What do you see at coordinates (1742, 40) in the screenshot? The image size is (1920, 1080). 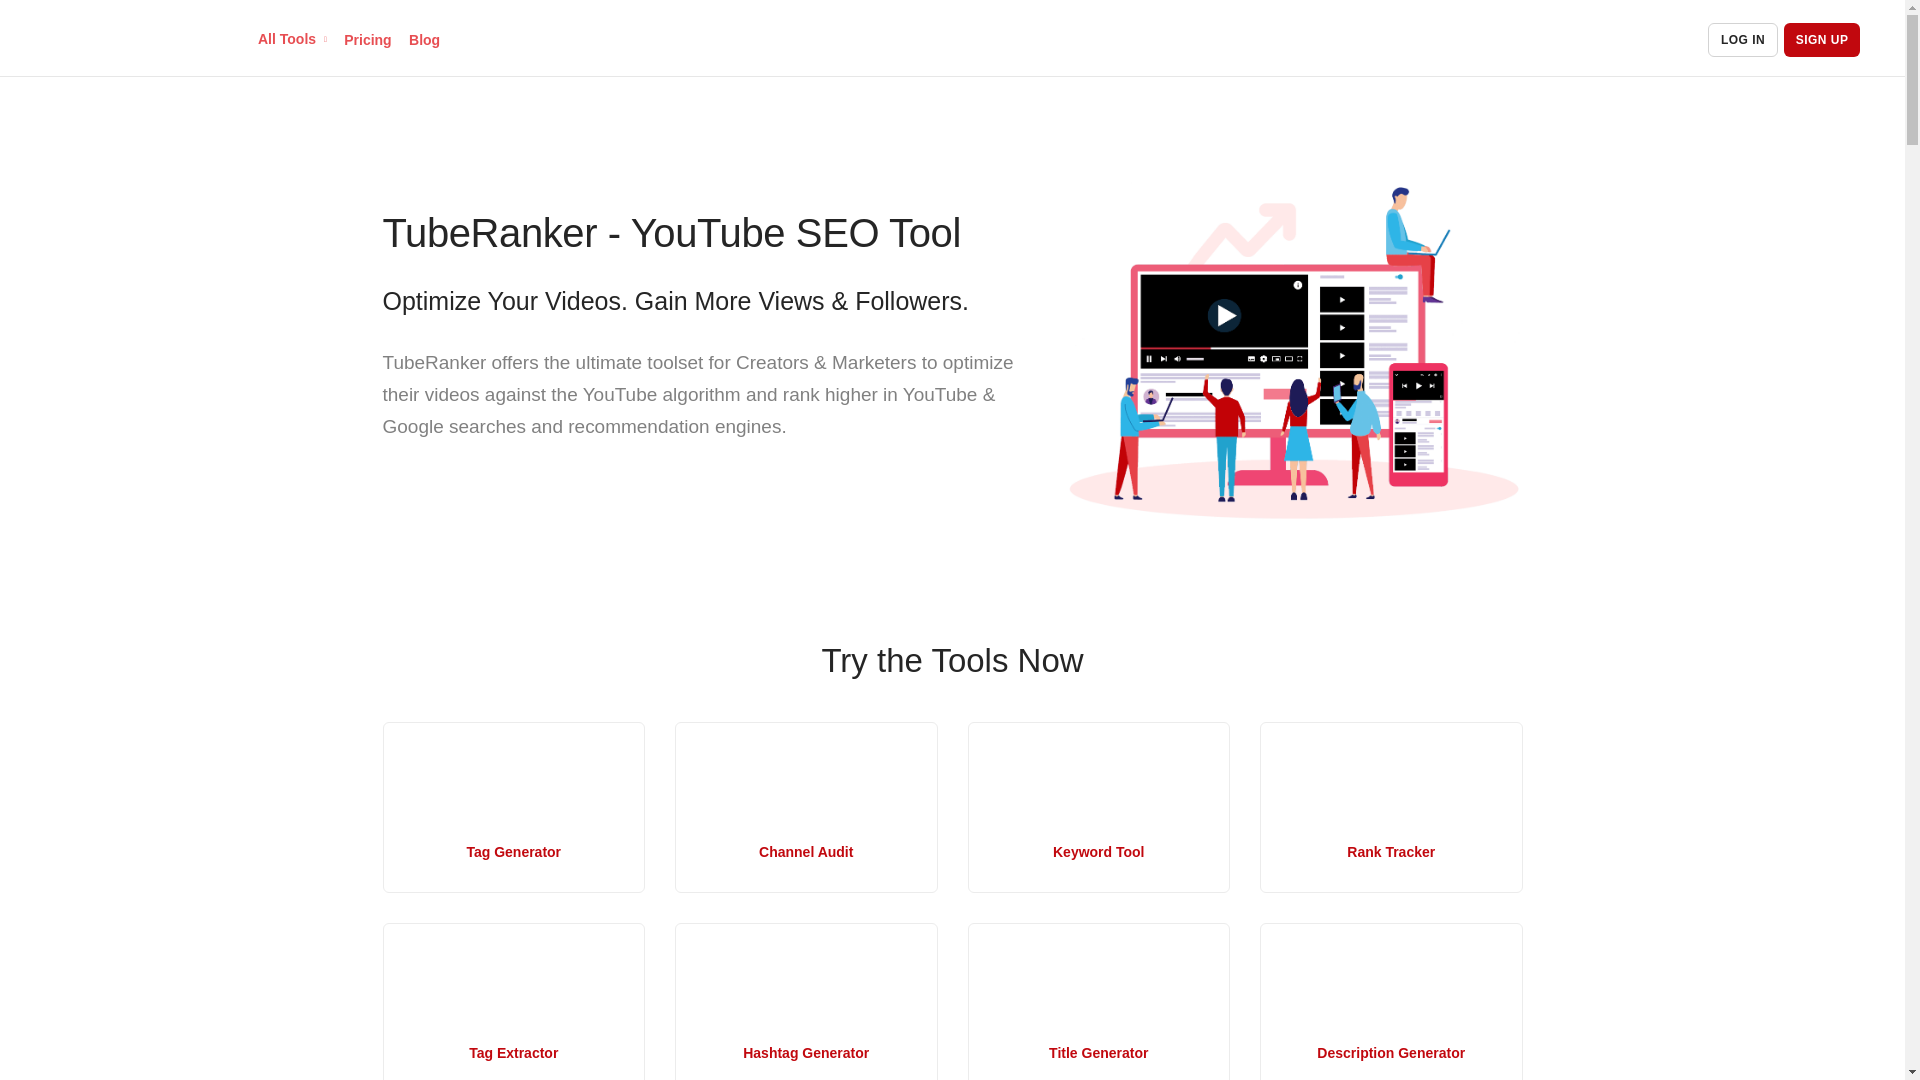 I see `LOG IN` at bounding box center [1742, 40].